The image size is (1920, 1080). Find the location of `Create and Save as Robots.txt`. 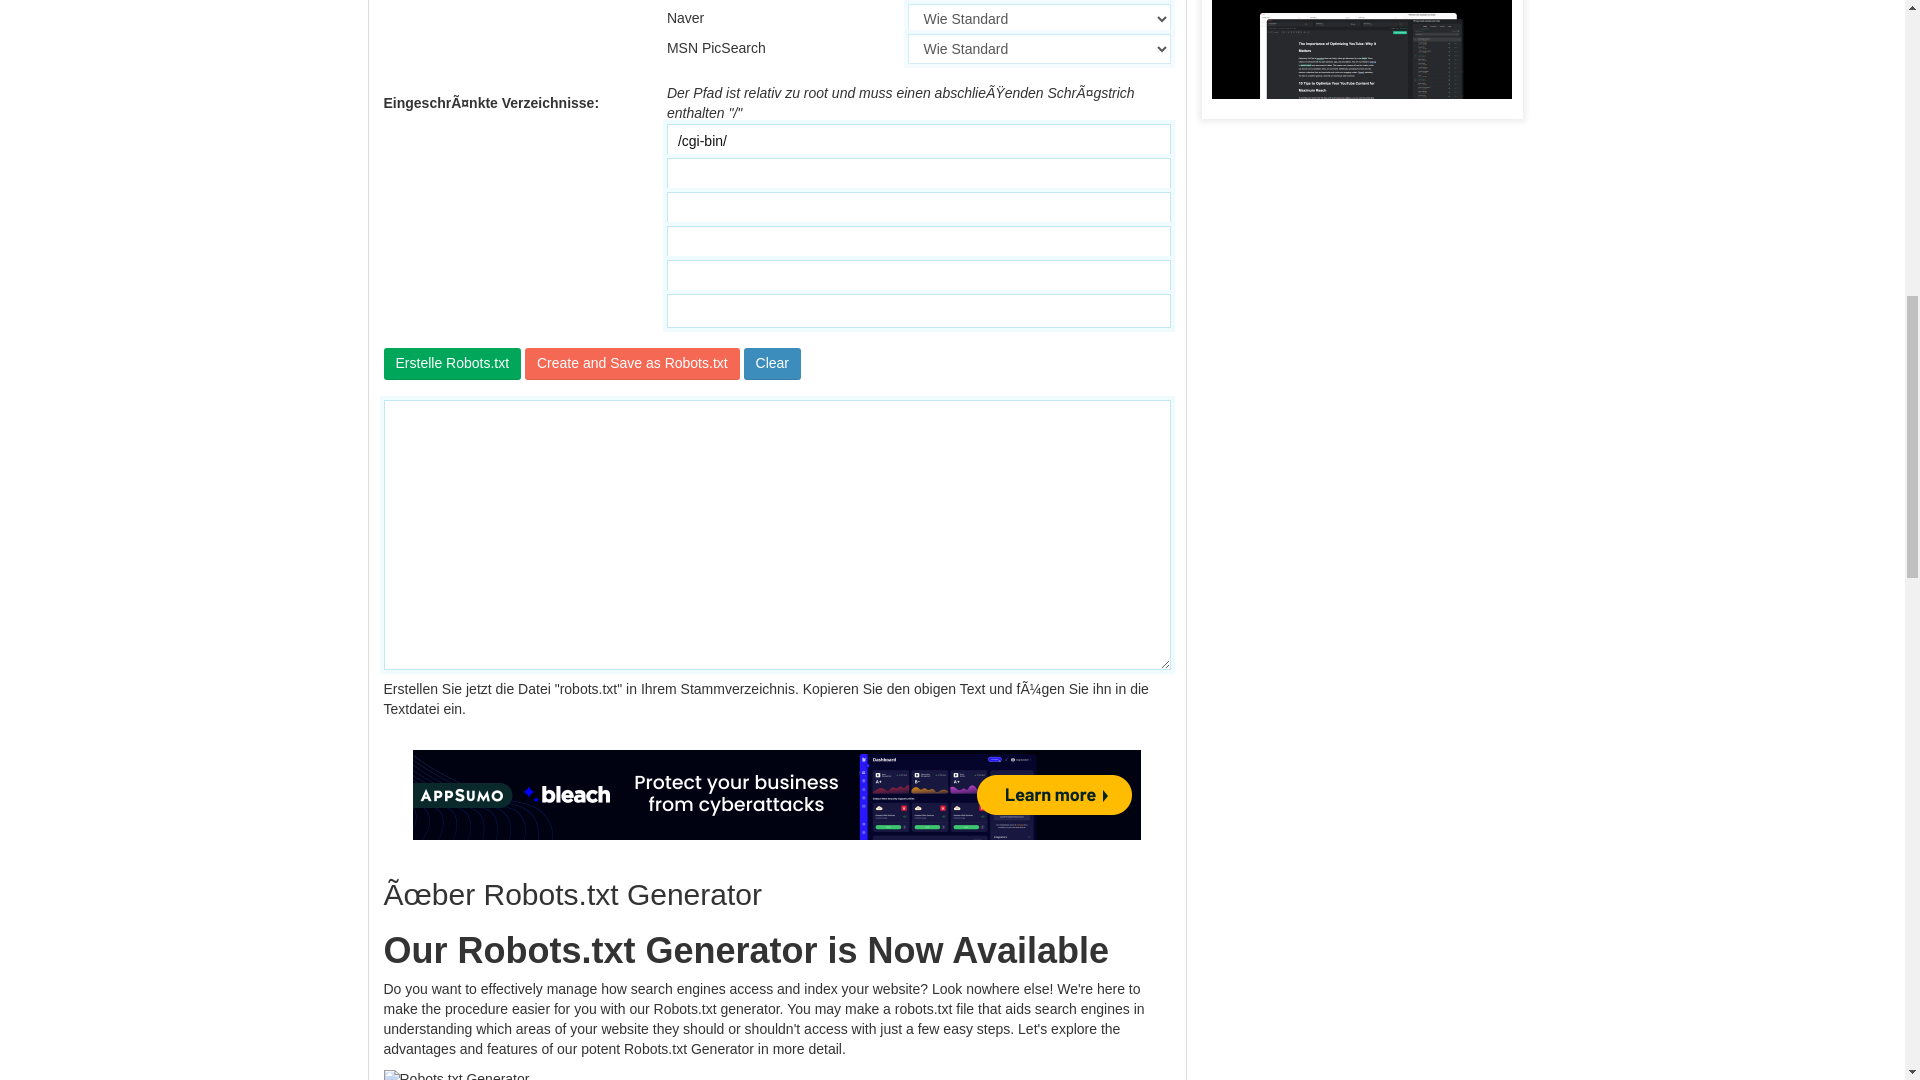

Create and Save as Robots.txt is located at coordinates (632, 364).